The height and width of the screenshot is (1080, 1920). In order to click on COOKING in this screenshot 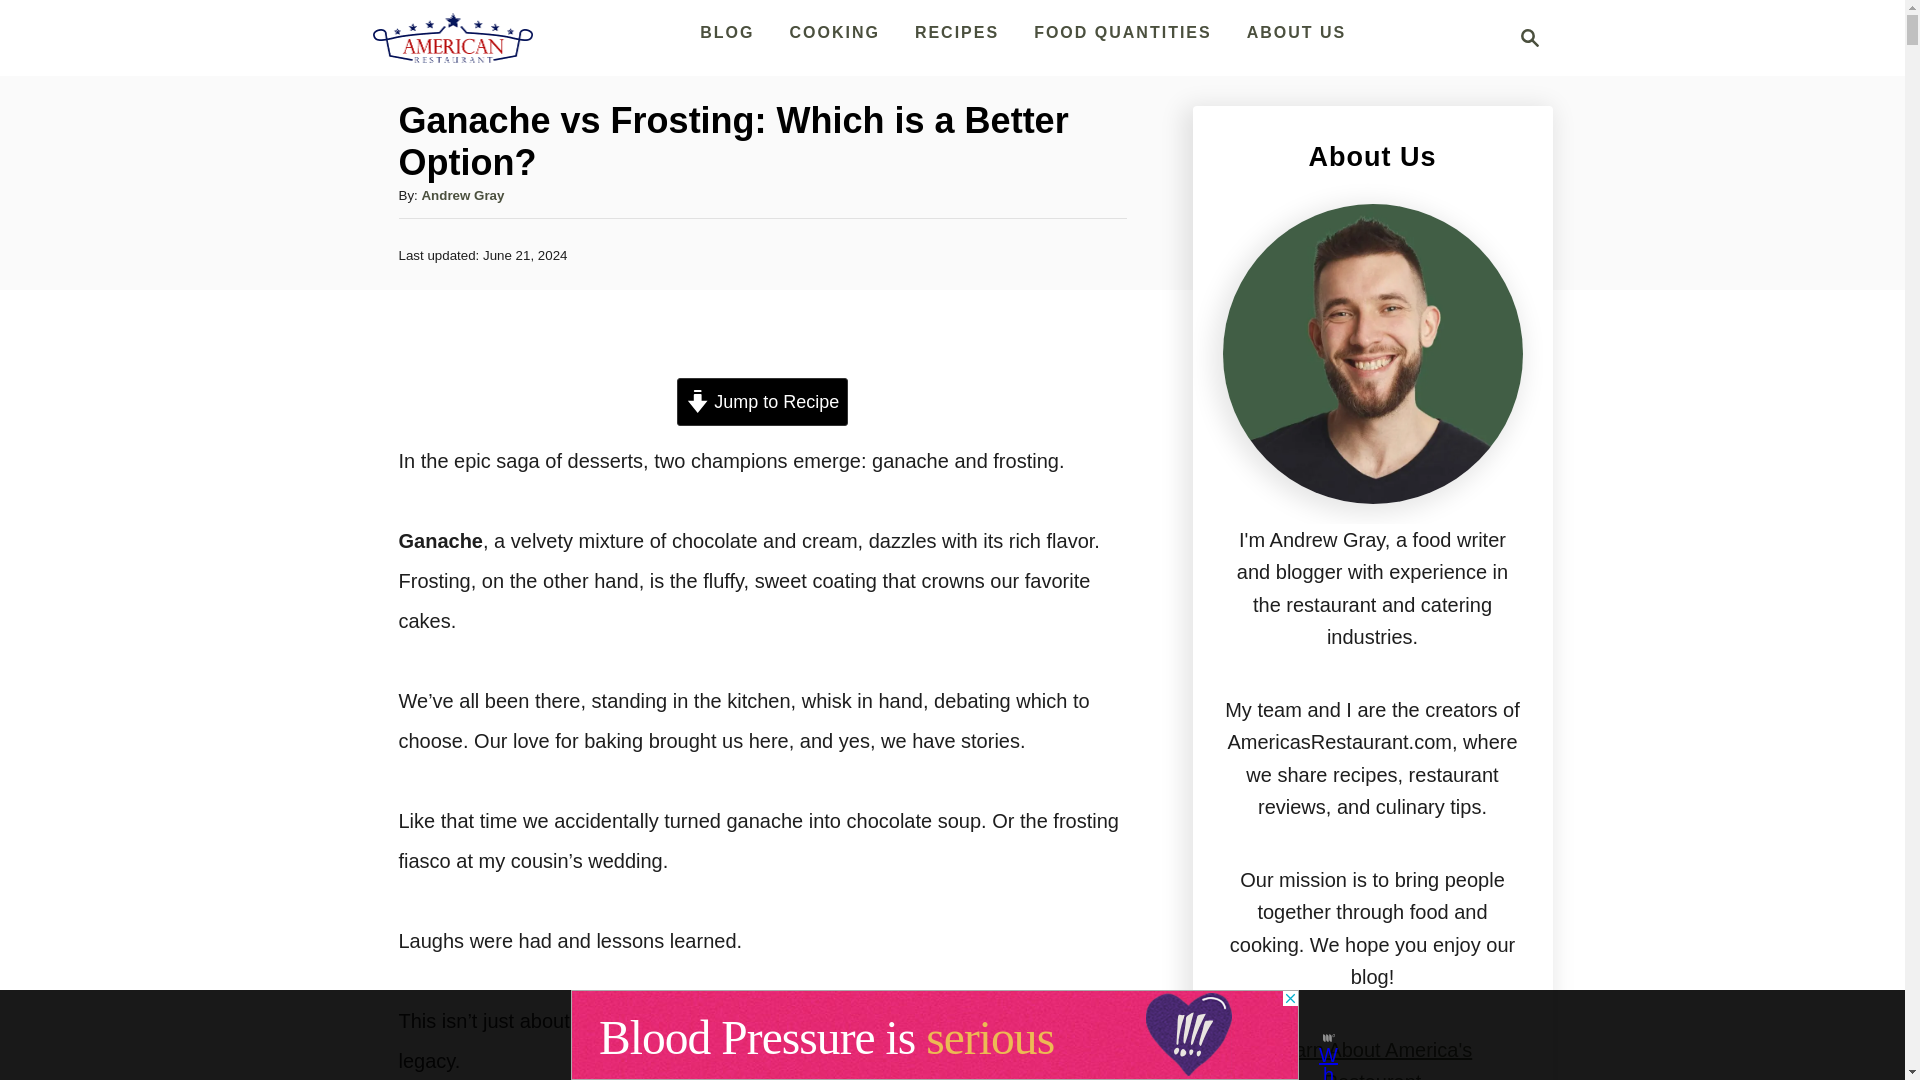, I will do `click(834, 32)`.